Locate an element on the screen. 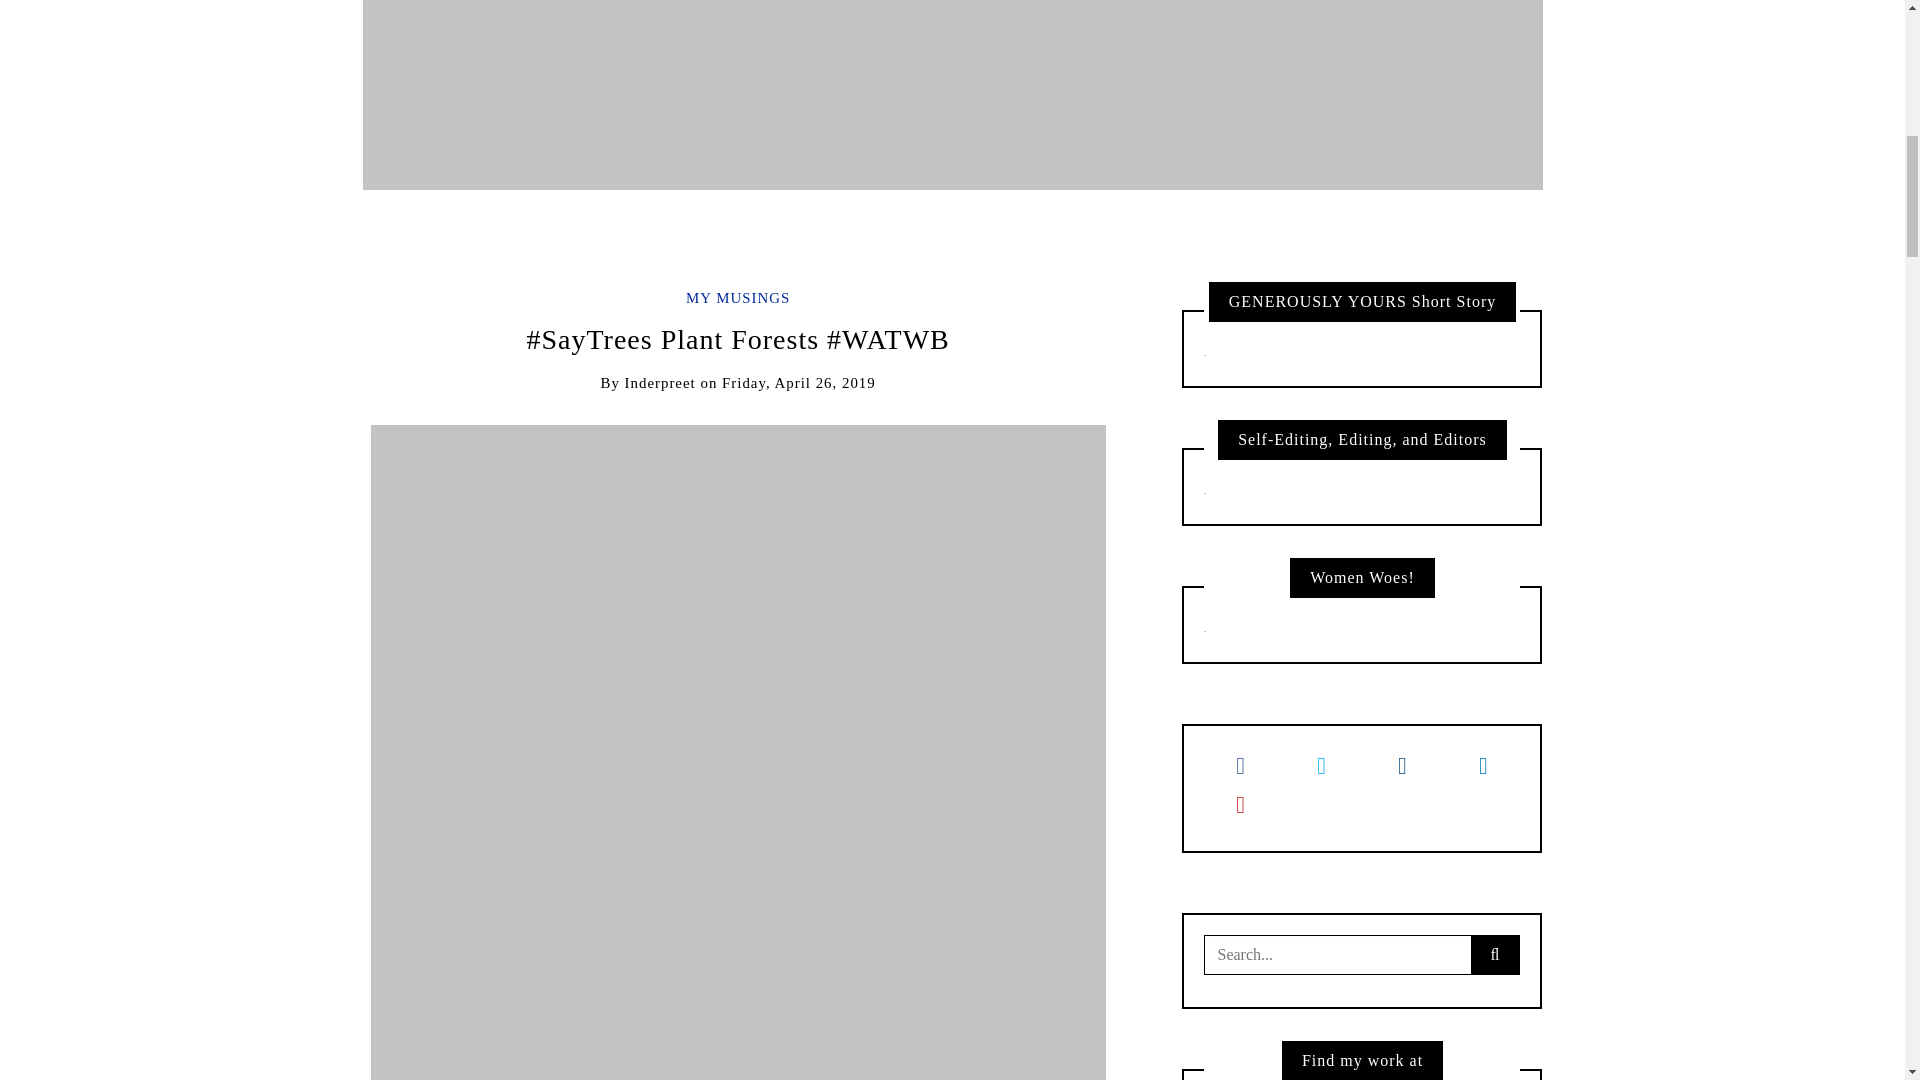  MY MUSINGS is located at coordinates (737, 298).